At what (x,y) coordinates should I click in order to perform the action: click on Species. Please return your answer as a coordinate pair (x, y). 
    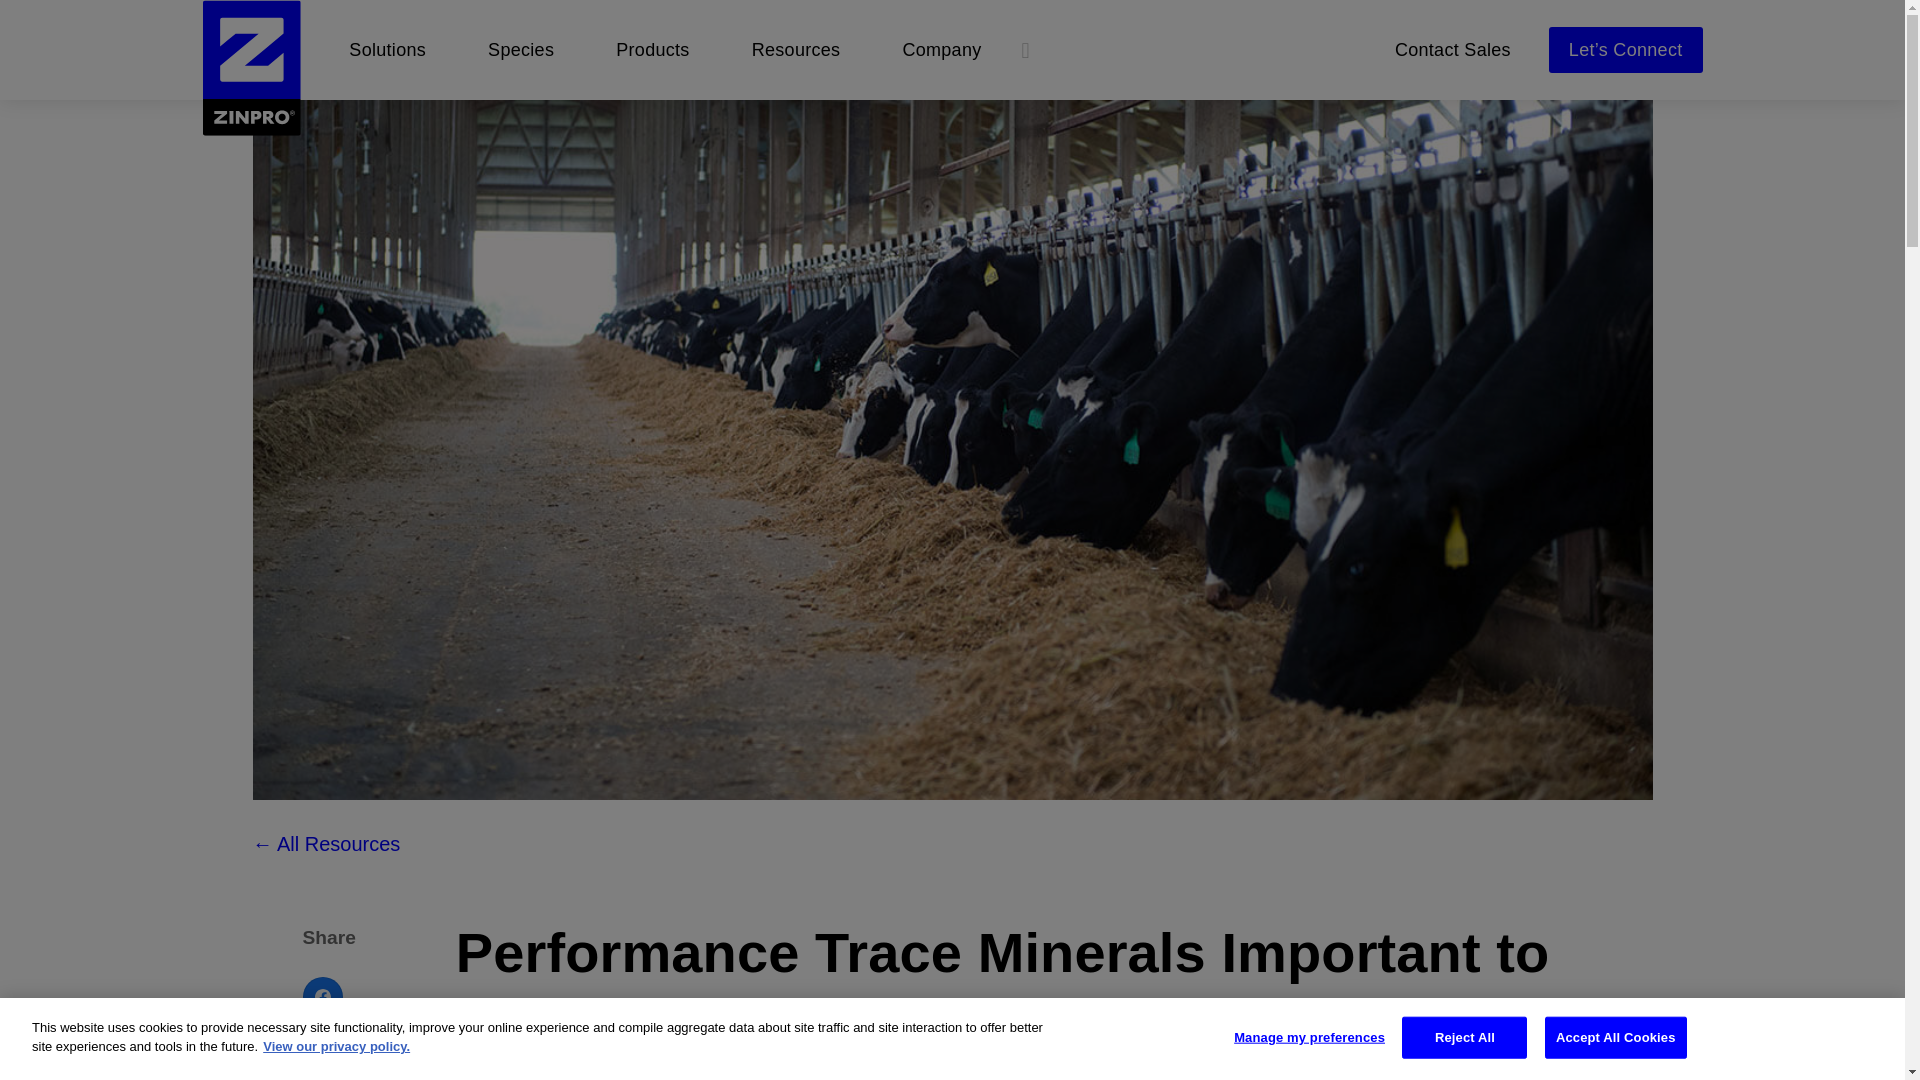
    Looking at the image, I should click on (520, 50).